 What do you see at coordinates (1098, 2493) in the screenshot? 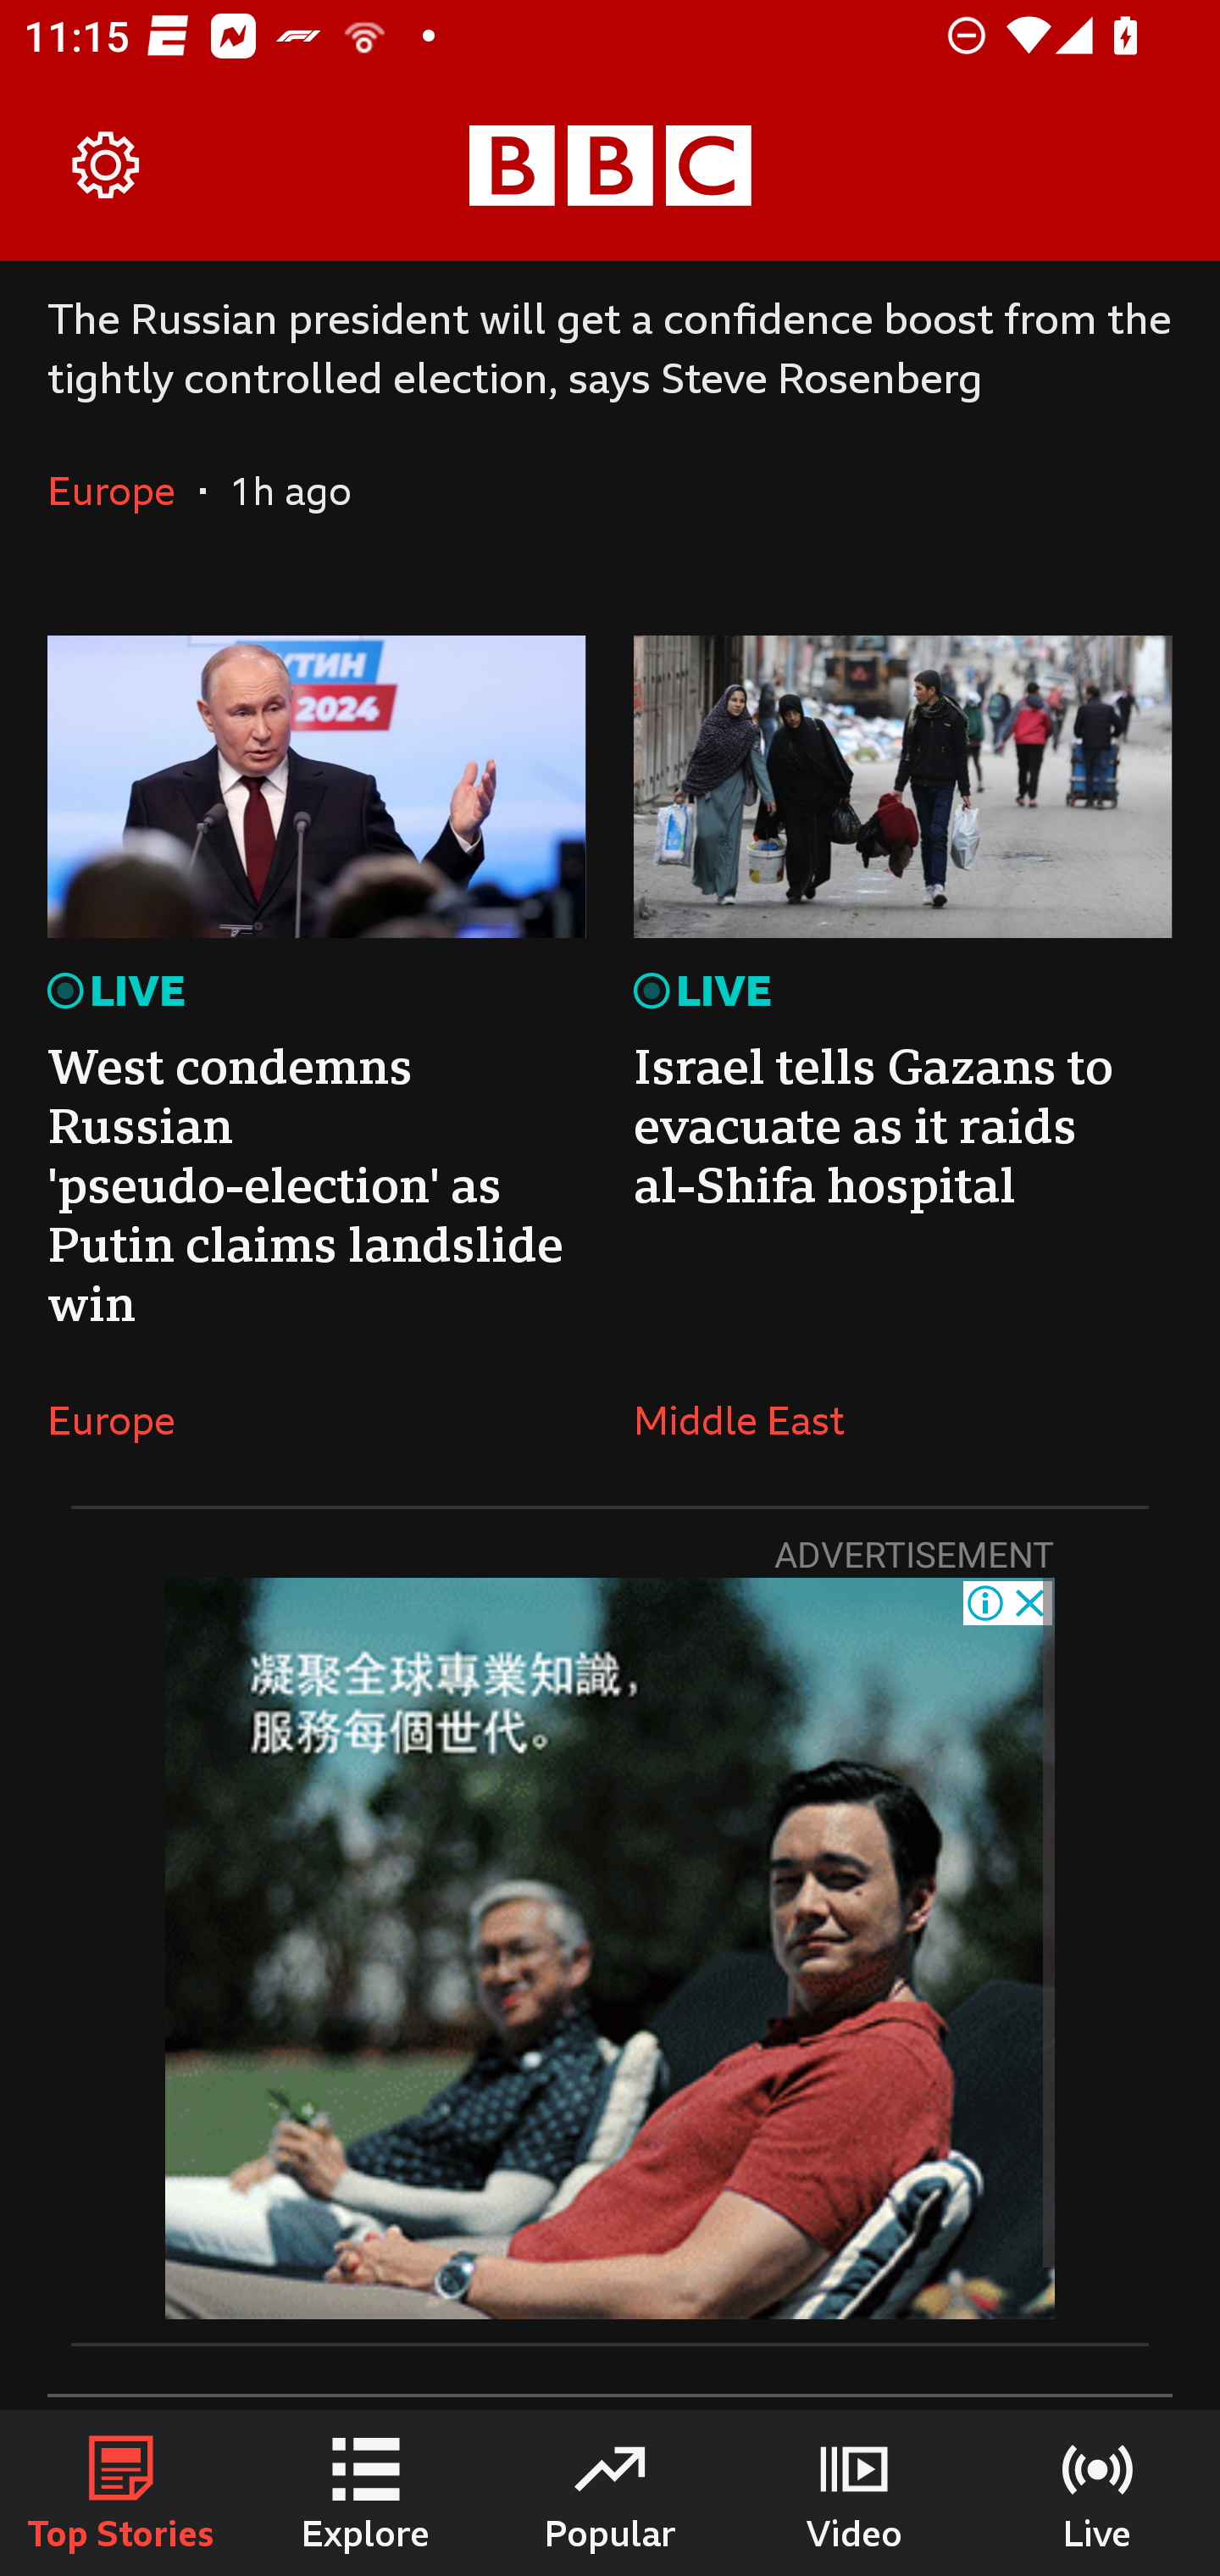
I see `Live` at bounding box center [1098, 2493].